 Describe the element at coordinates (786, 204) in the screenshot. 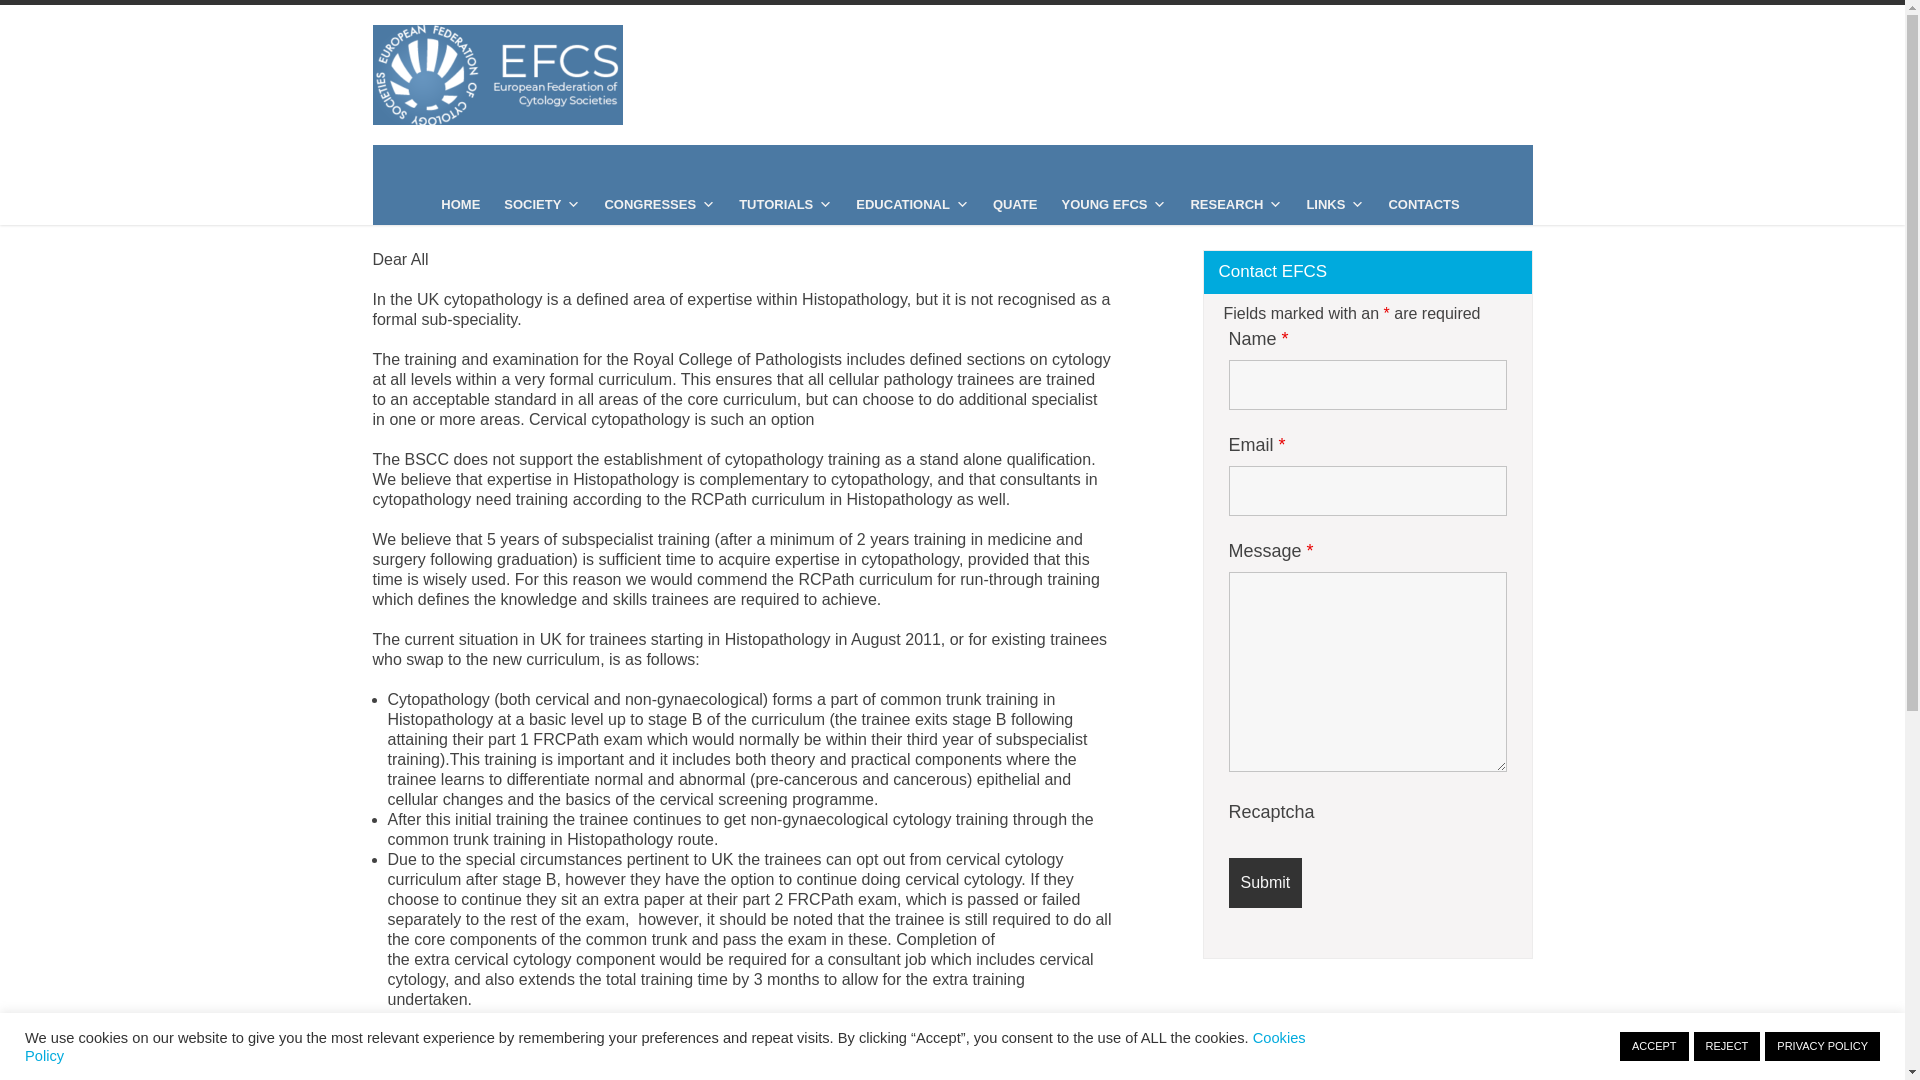

I see `TUTORIALS` at that location.